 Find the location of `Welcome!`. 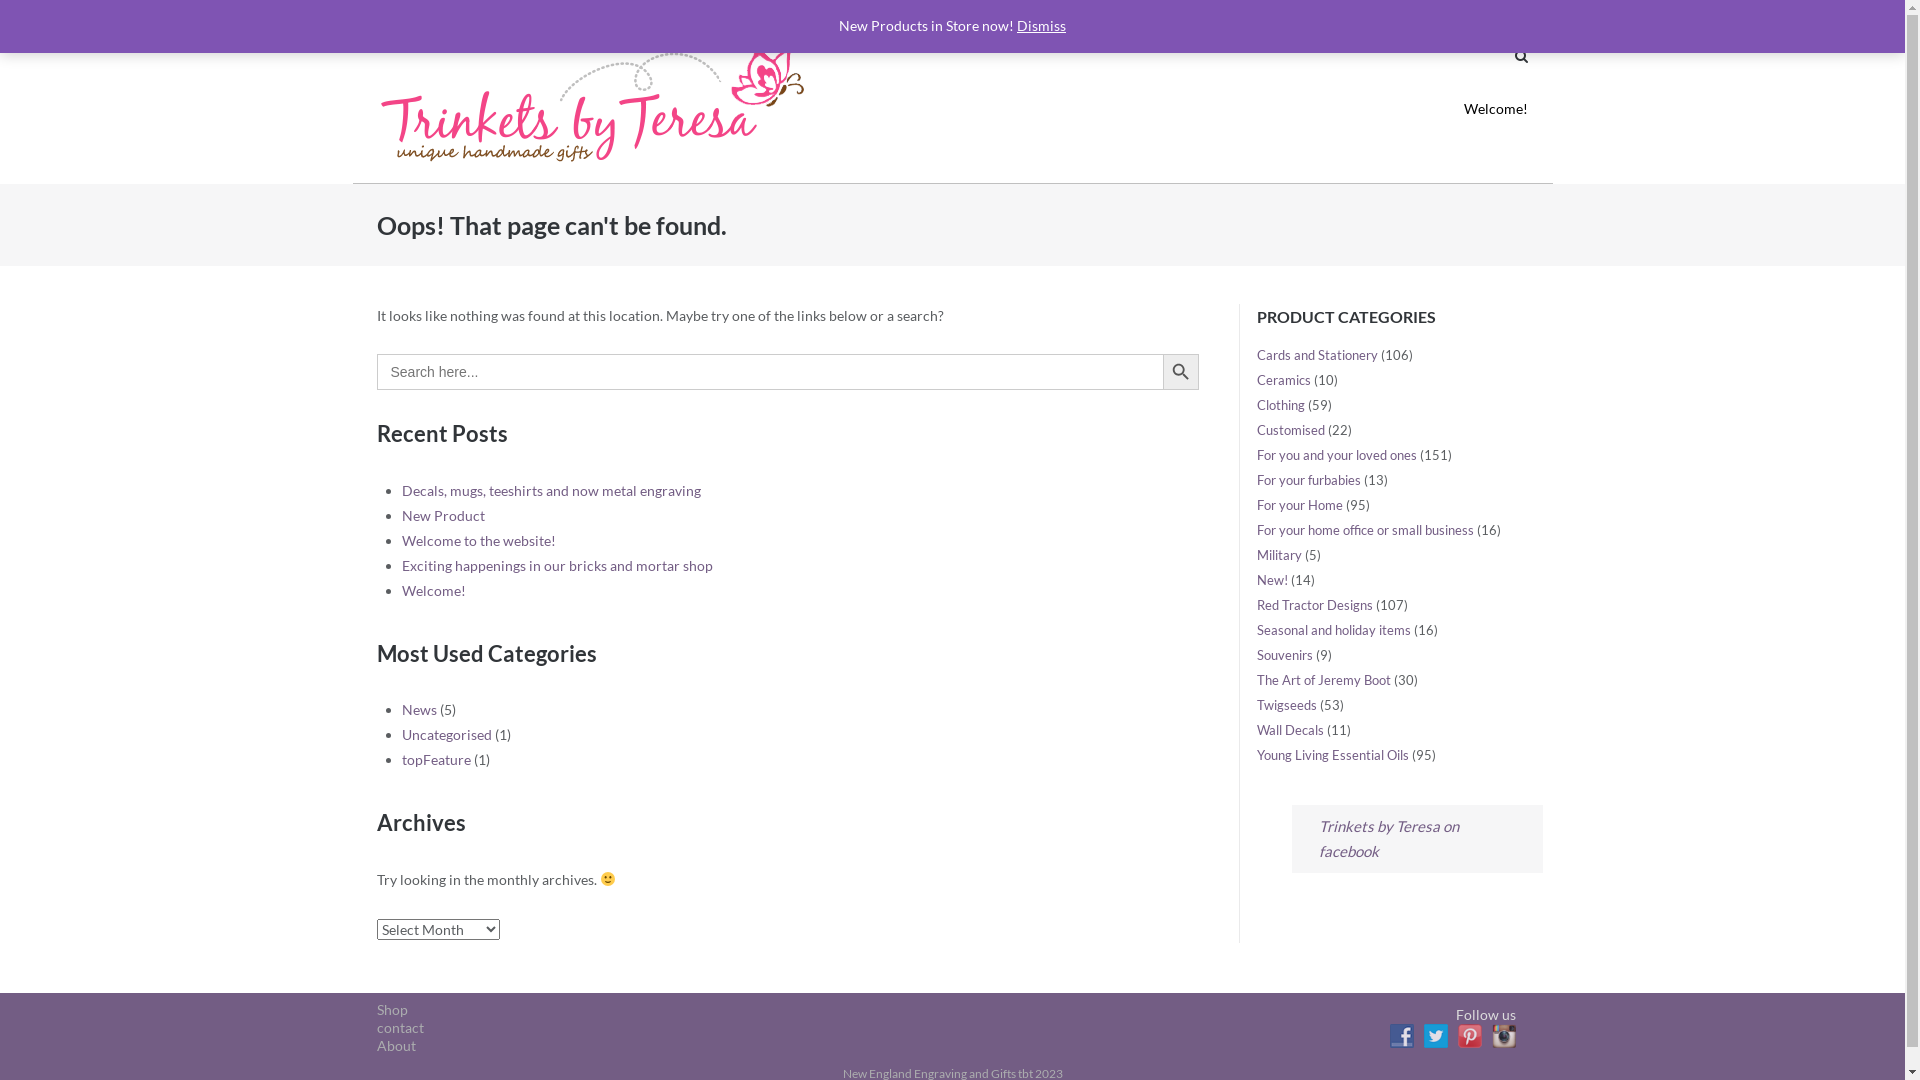

Welcome! is located at coordinates (1496, 109).